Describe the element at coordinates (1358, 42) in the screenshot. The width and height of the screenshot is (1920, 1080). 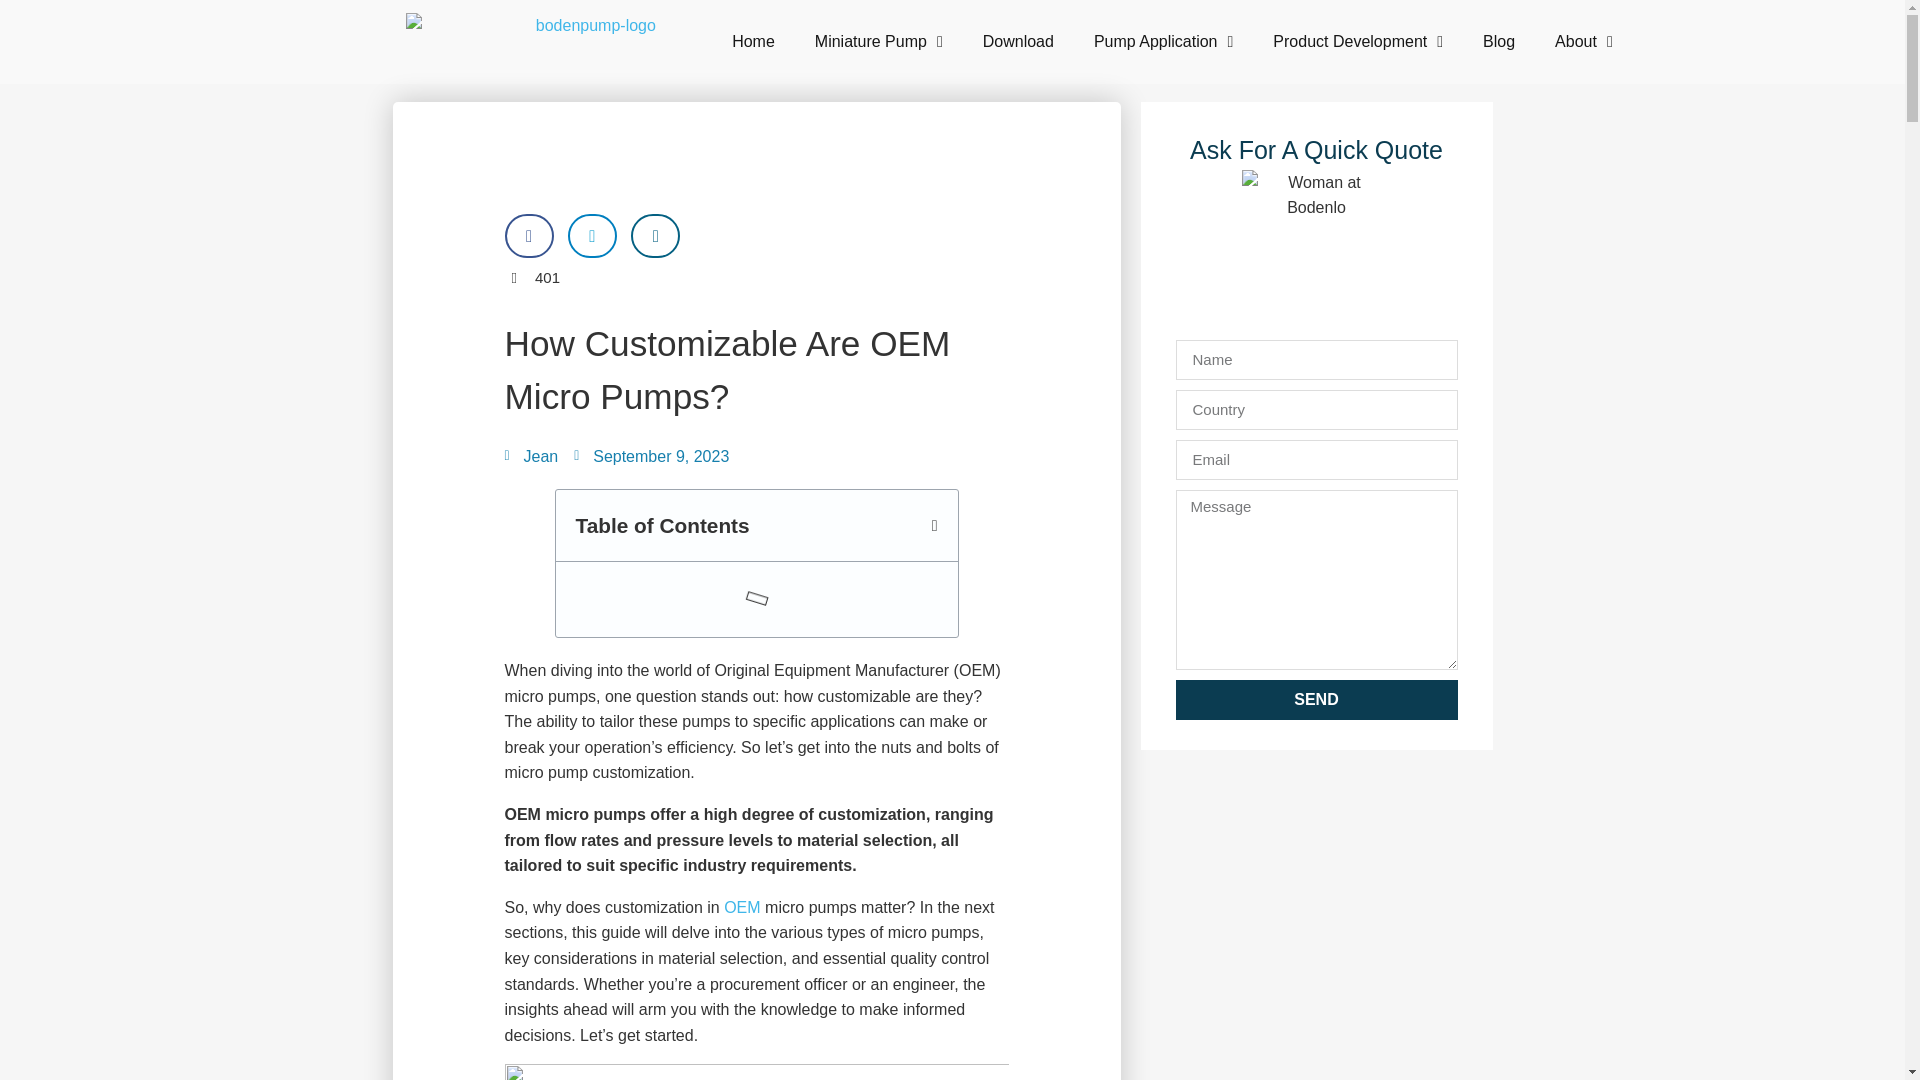
I see `Product Development` at that location.